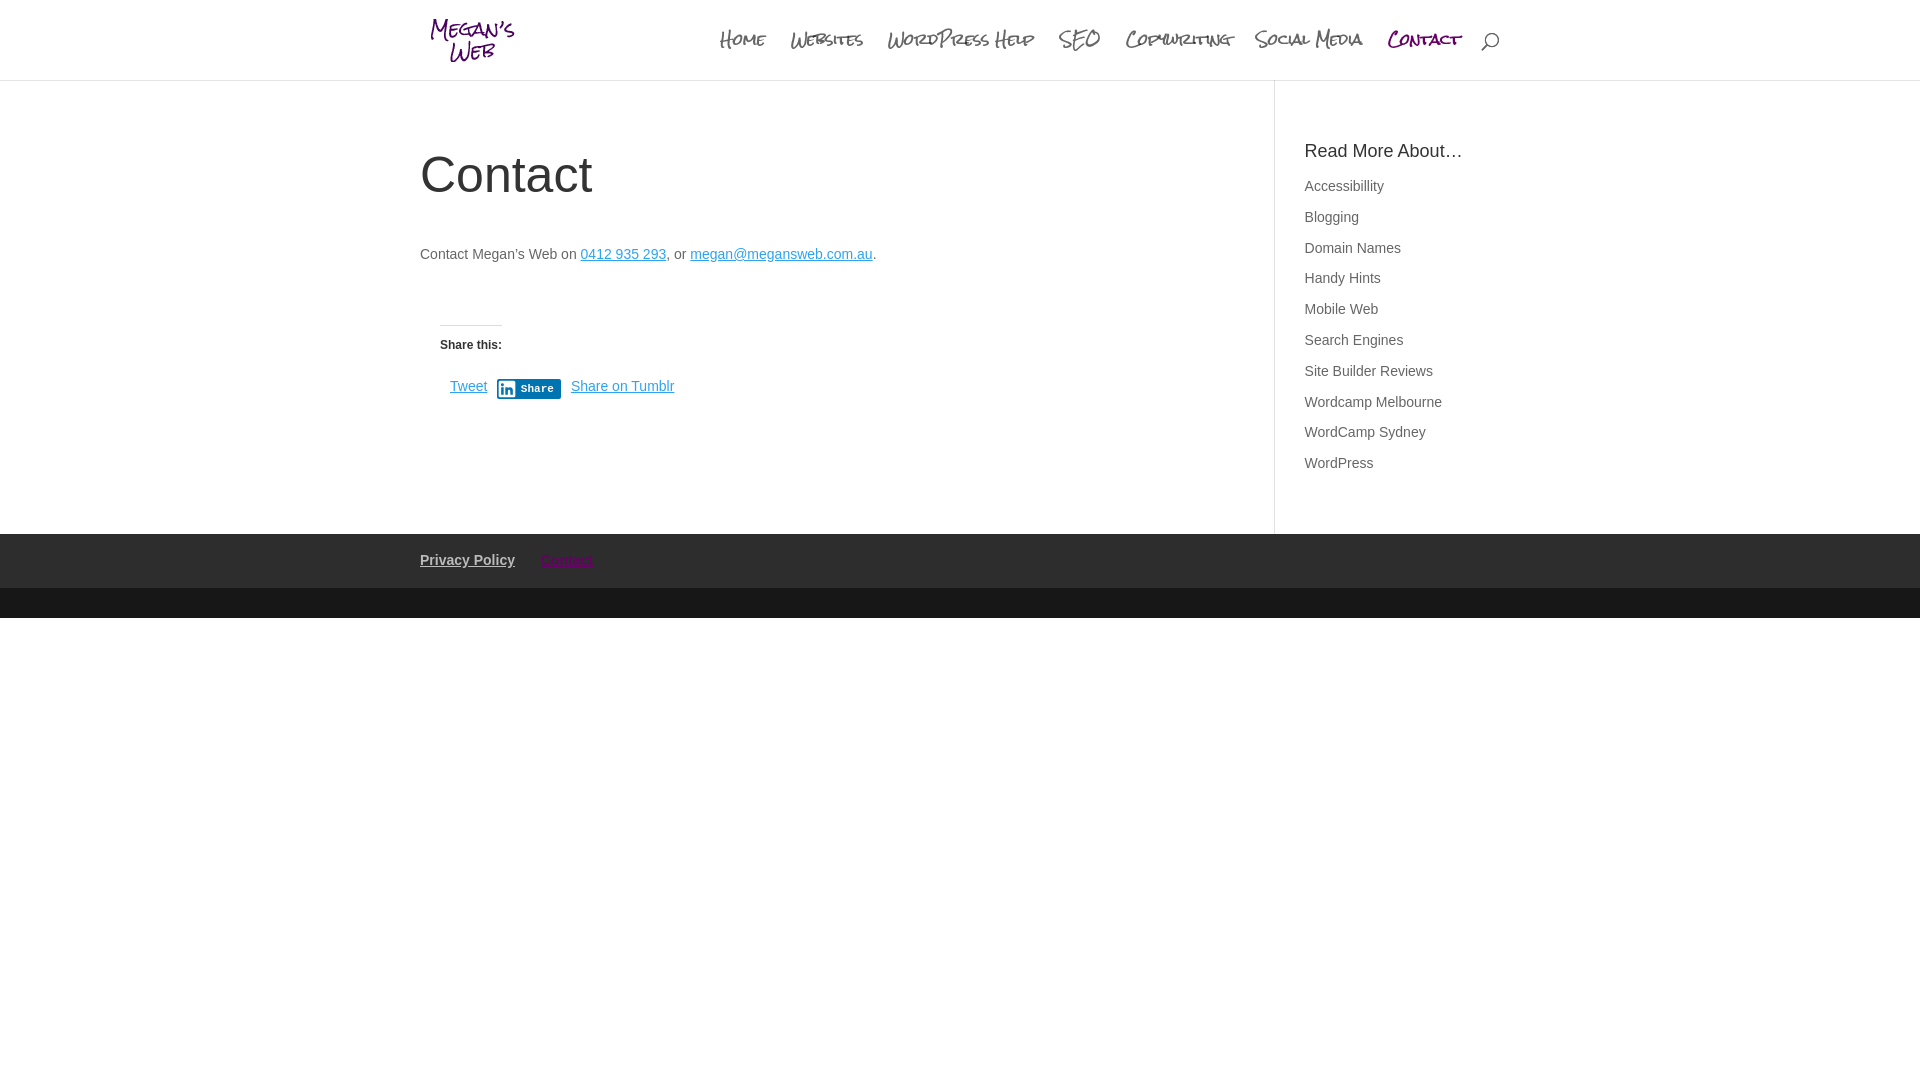 This screenshot has width=1920, height=1080. What do you see at coordinates (1366, 432) in the screenshot?
I see `WordCamp Sydney` at bounding box center [1366, 432].